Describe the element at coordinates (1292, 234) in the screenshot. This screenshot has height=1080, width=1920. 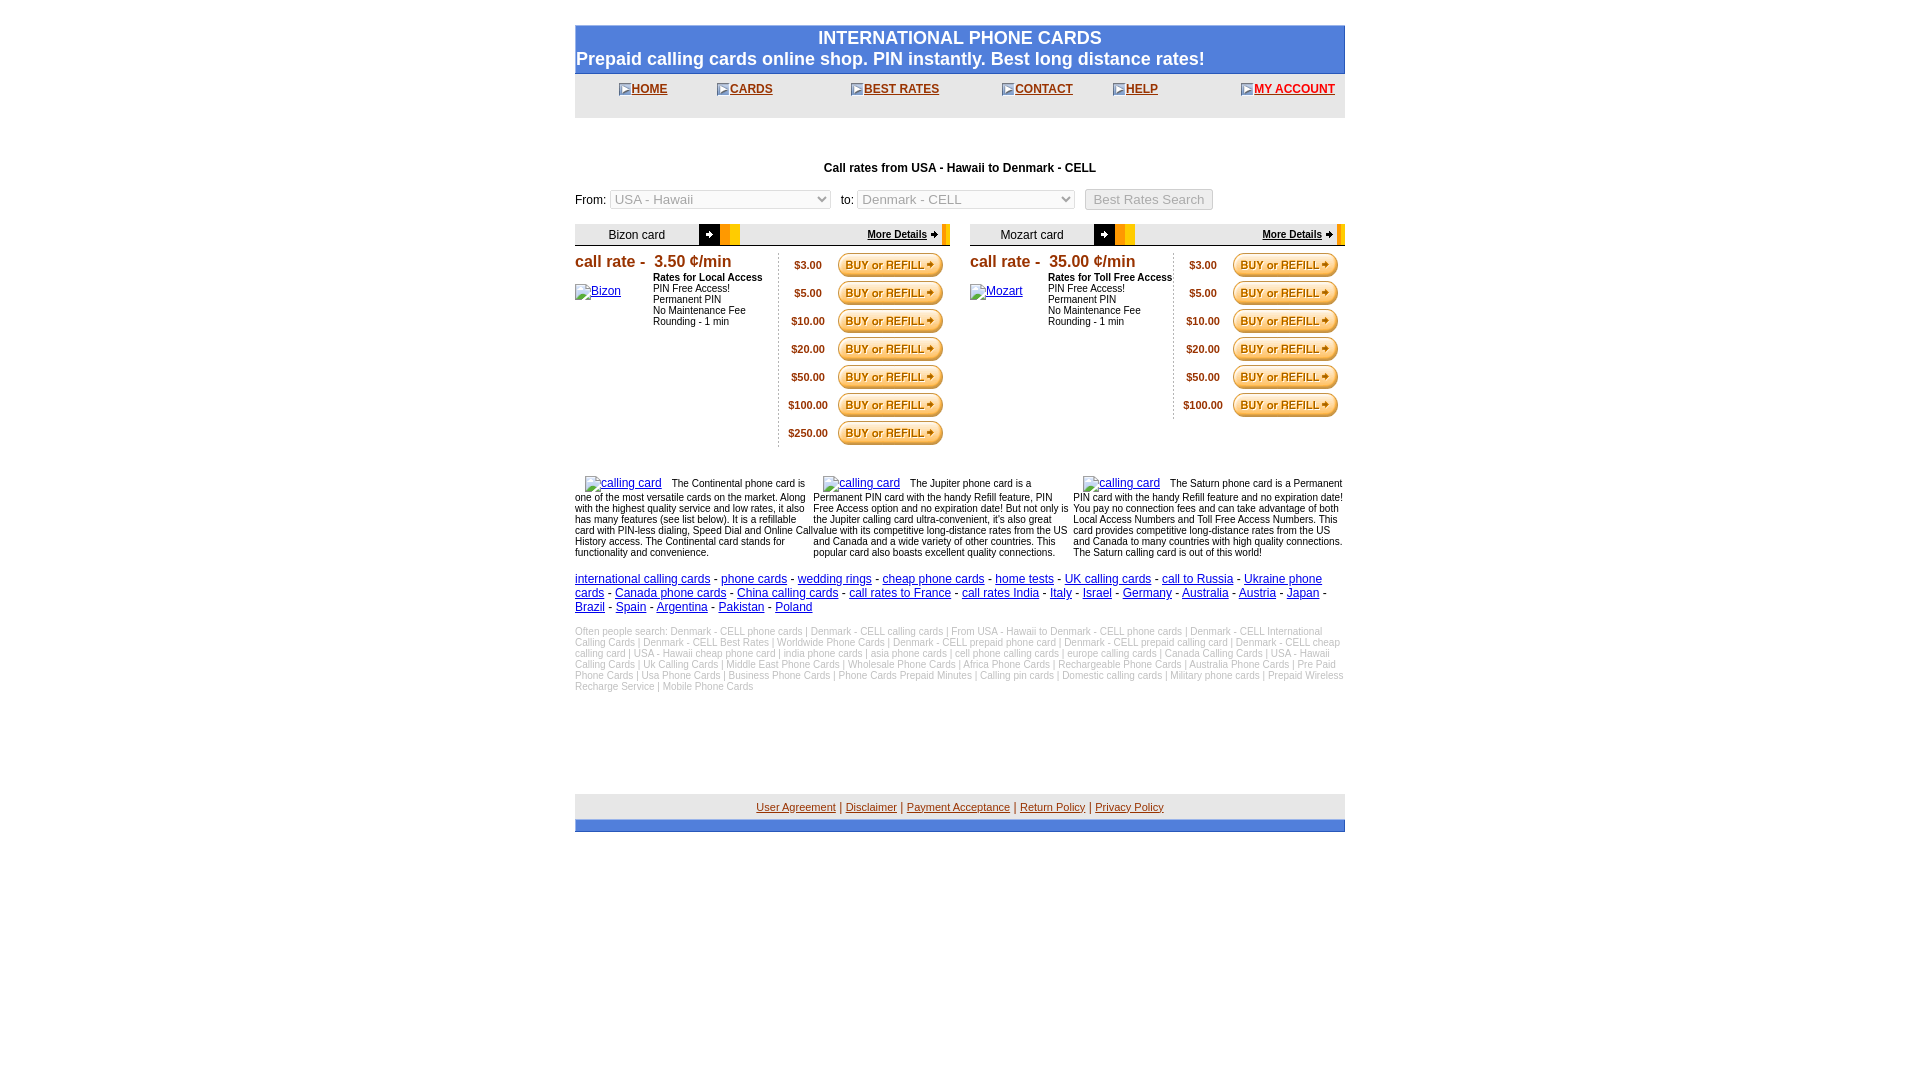
I see `More Details` at that location.